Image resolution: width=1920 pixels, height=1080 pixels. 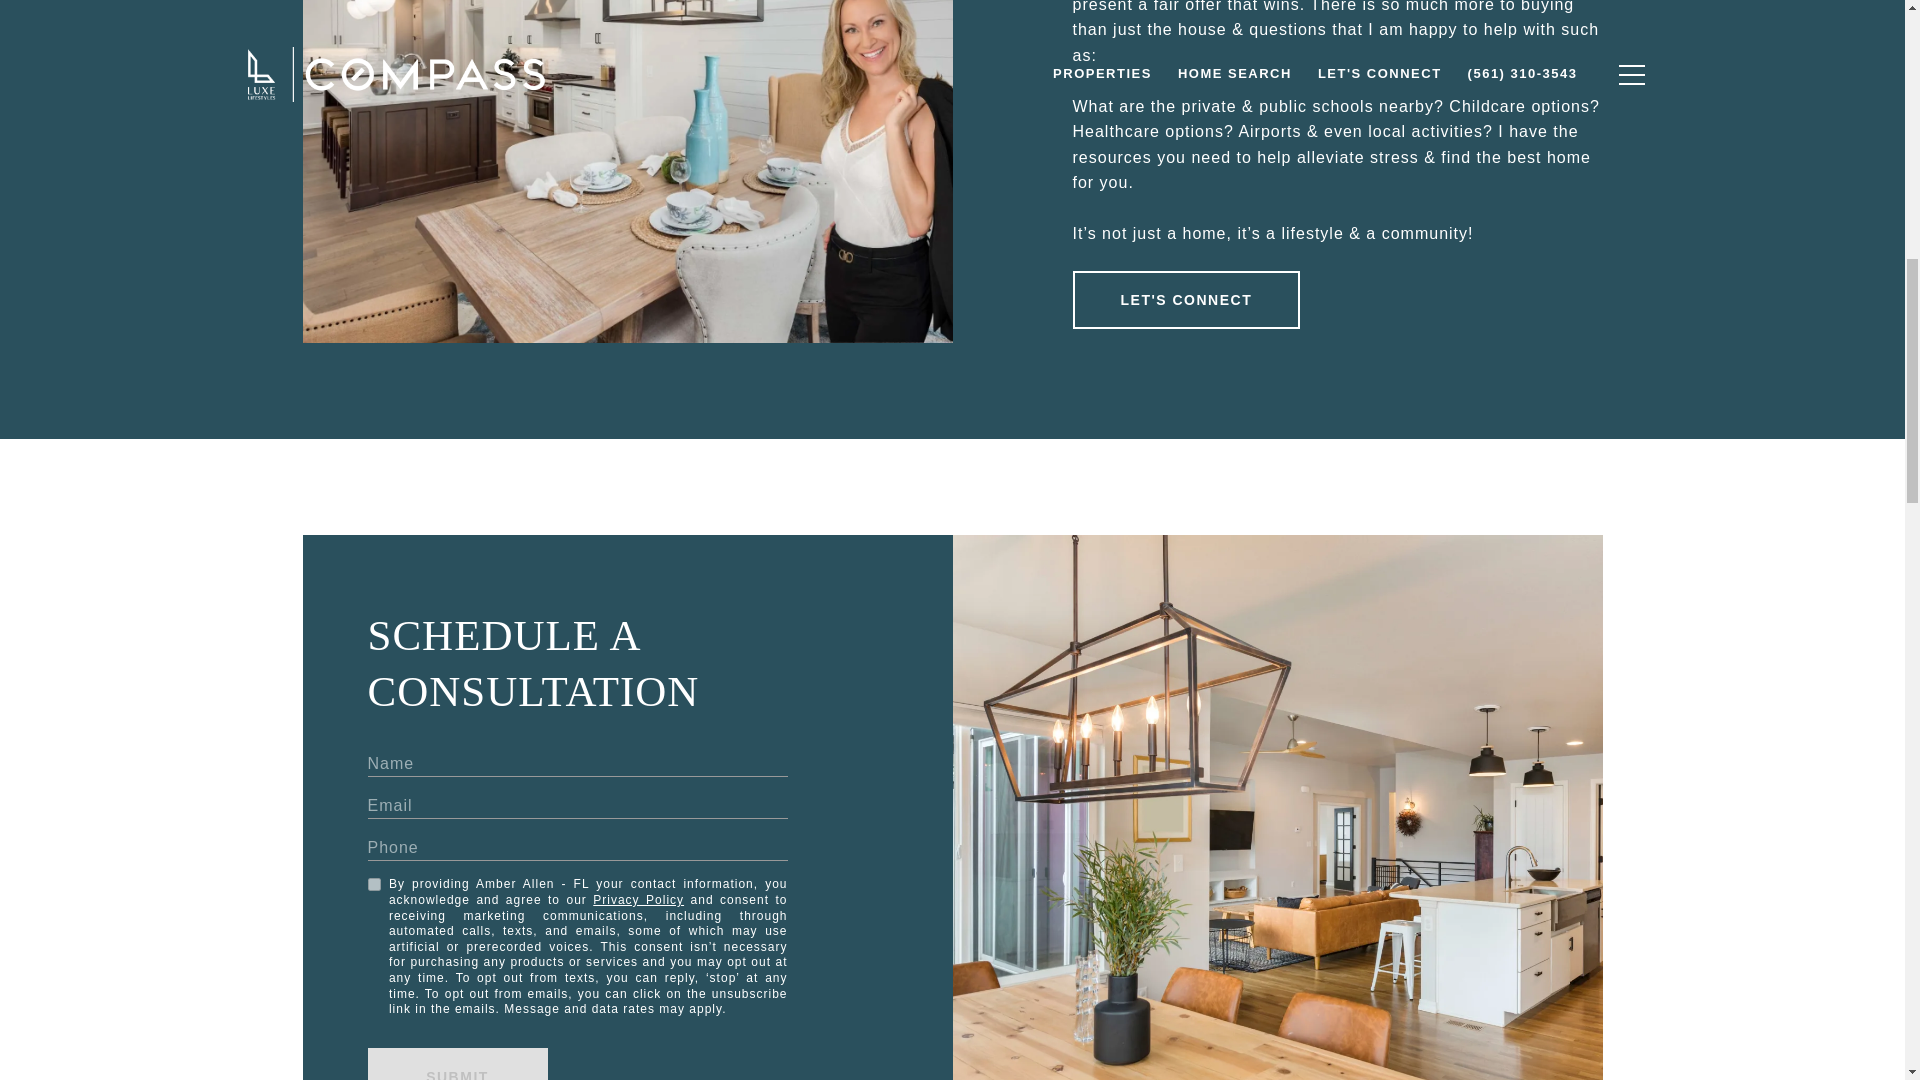 I want to click on LET'S CONNECT, so click(x=1185, y=300).